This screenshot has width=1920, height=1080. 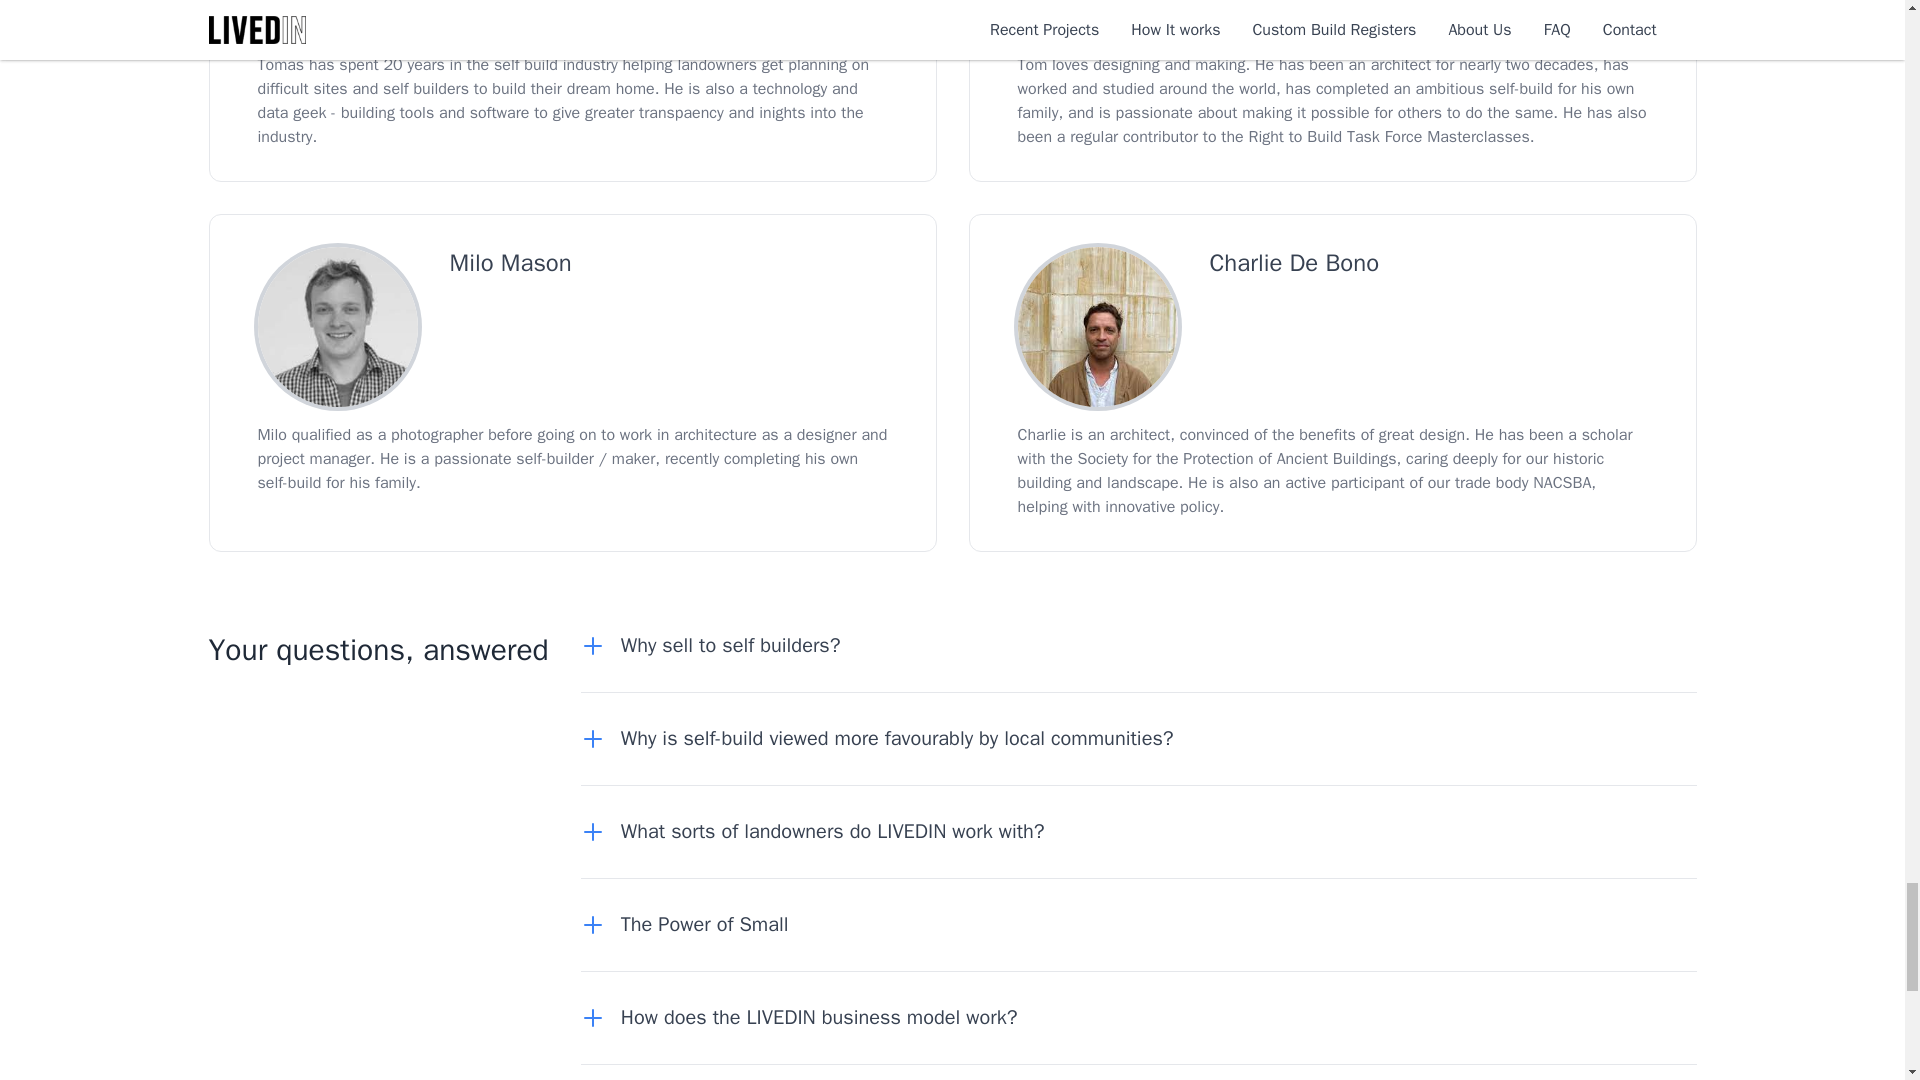 What do you see at coordinates (808, 1018) in the screenshot?
I see `How does the LIVEDIN business model work?` at bounding box center [808, 1018].